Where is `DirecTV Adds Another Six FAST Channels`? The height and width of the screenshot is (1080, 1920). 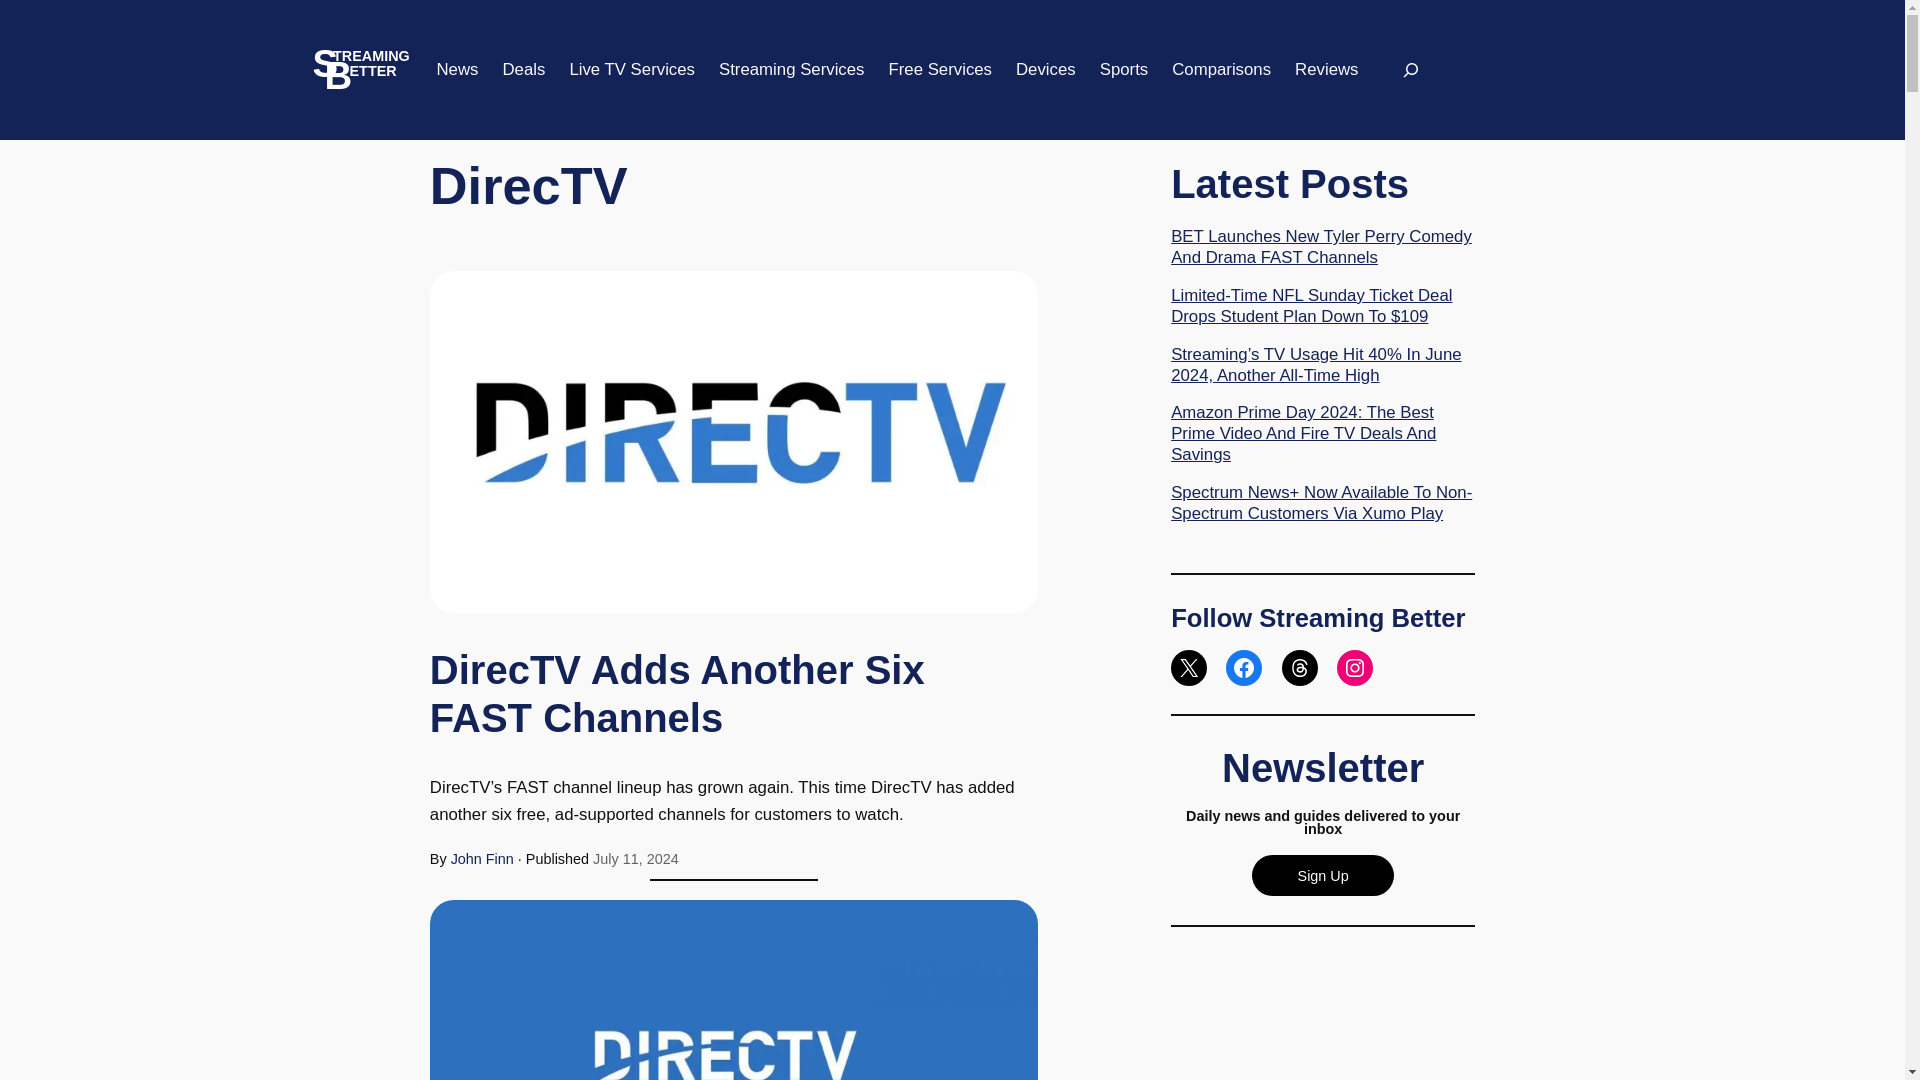
DirecTV Adds Another Six FAST Channels is located at coordinates (734, 693).